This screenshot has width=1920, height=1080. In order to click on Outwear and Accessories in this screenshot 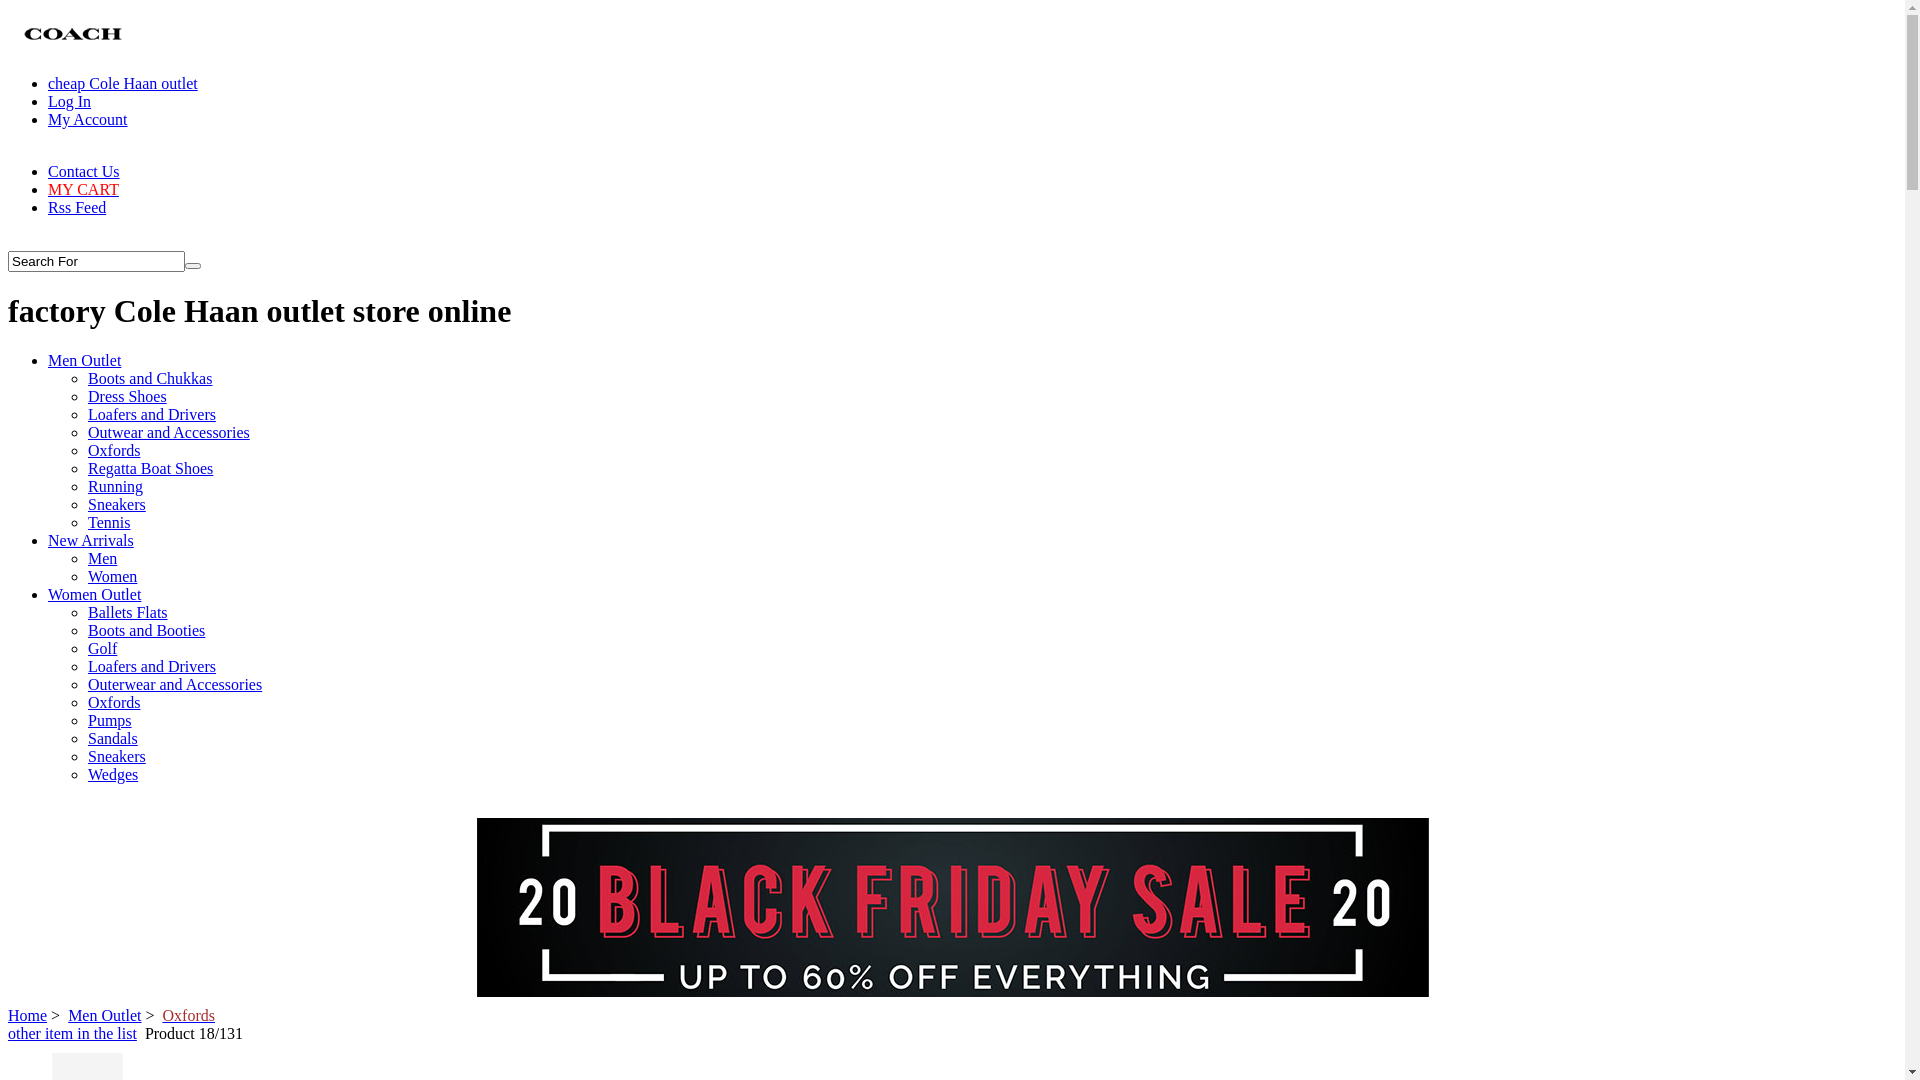, I will do `click(169, 432)`.